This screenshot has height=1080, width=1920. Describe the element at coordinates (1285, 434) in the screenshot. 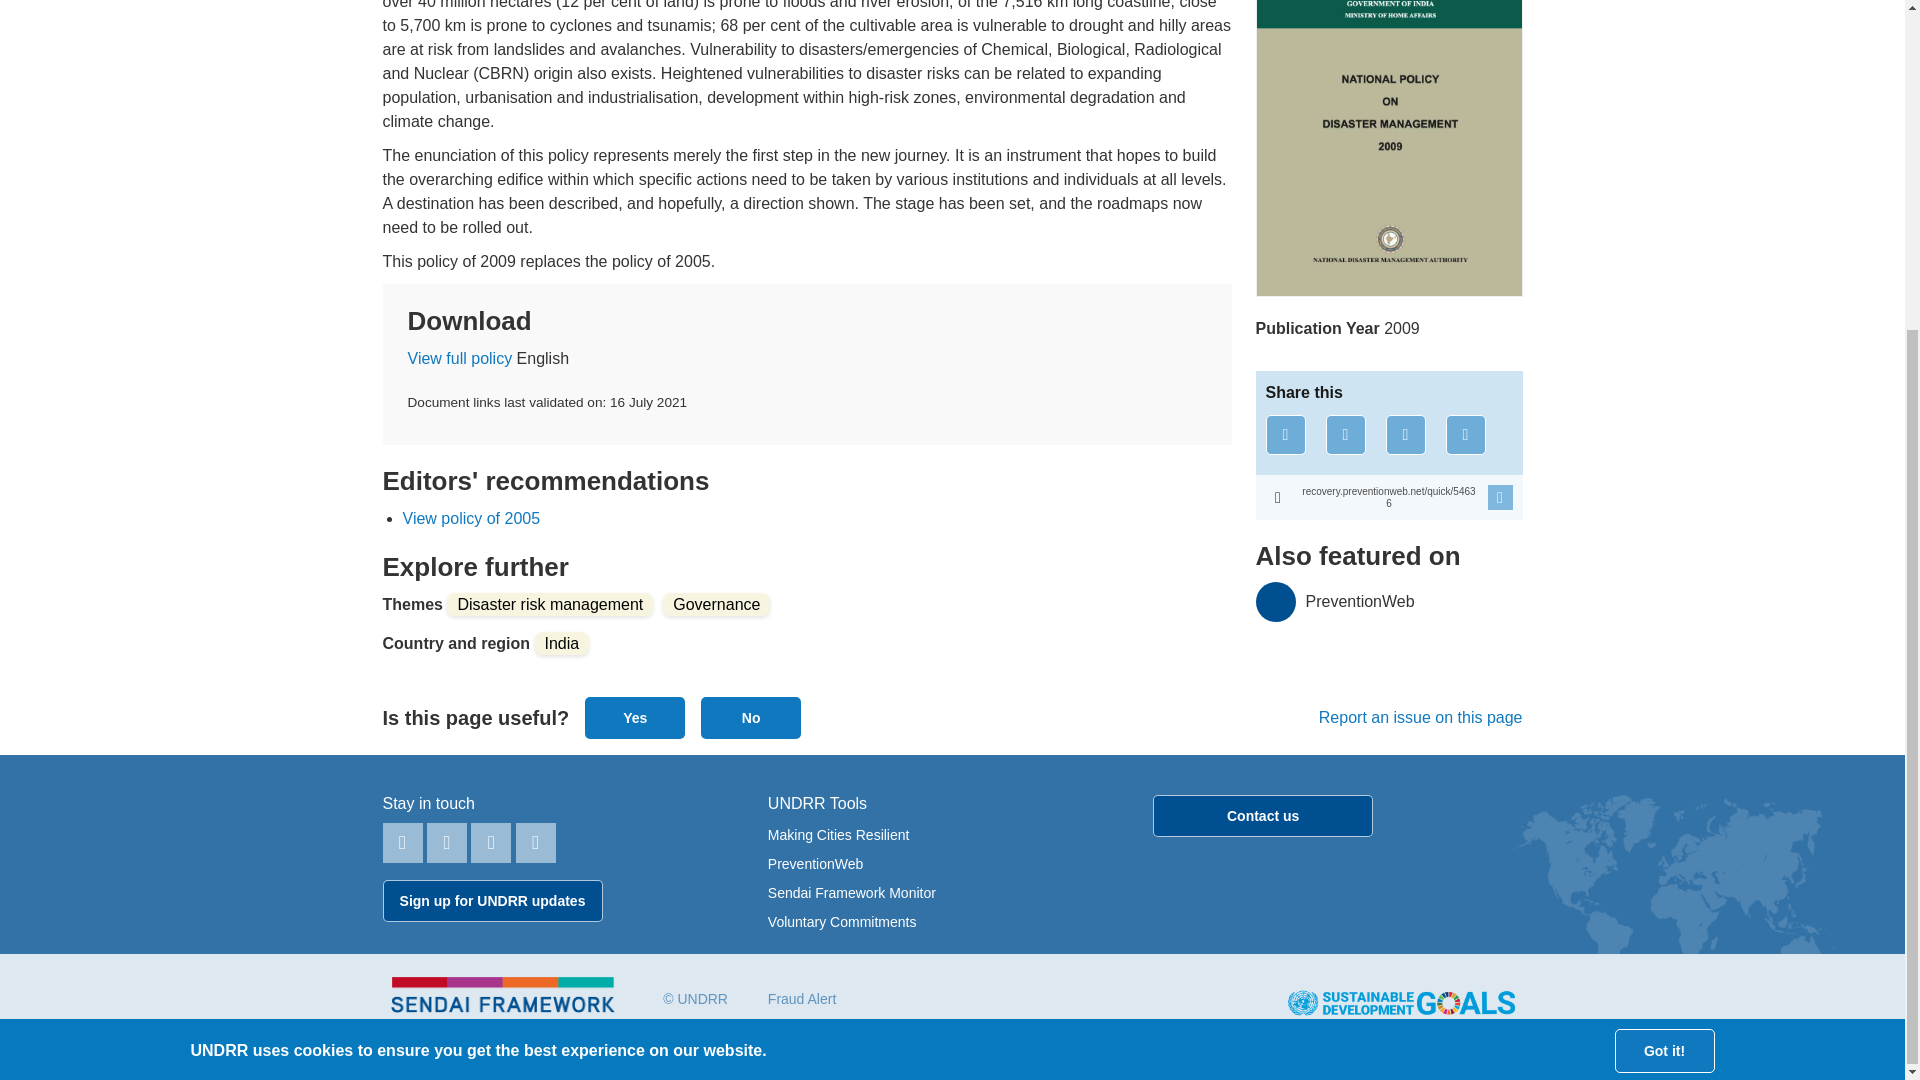

I see `Share on Facebook` at that location.